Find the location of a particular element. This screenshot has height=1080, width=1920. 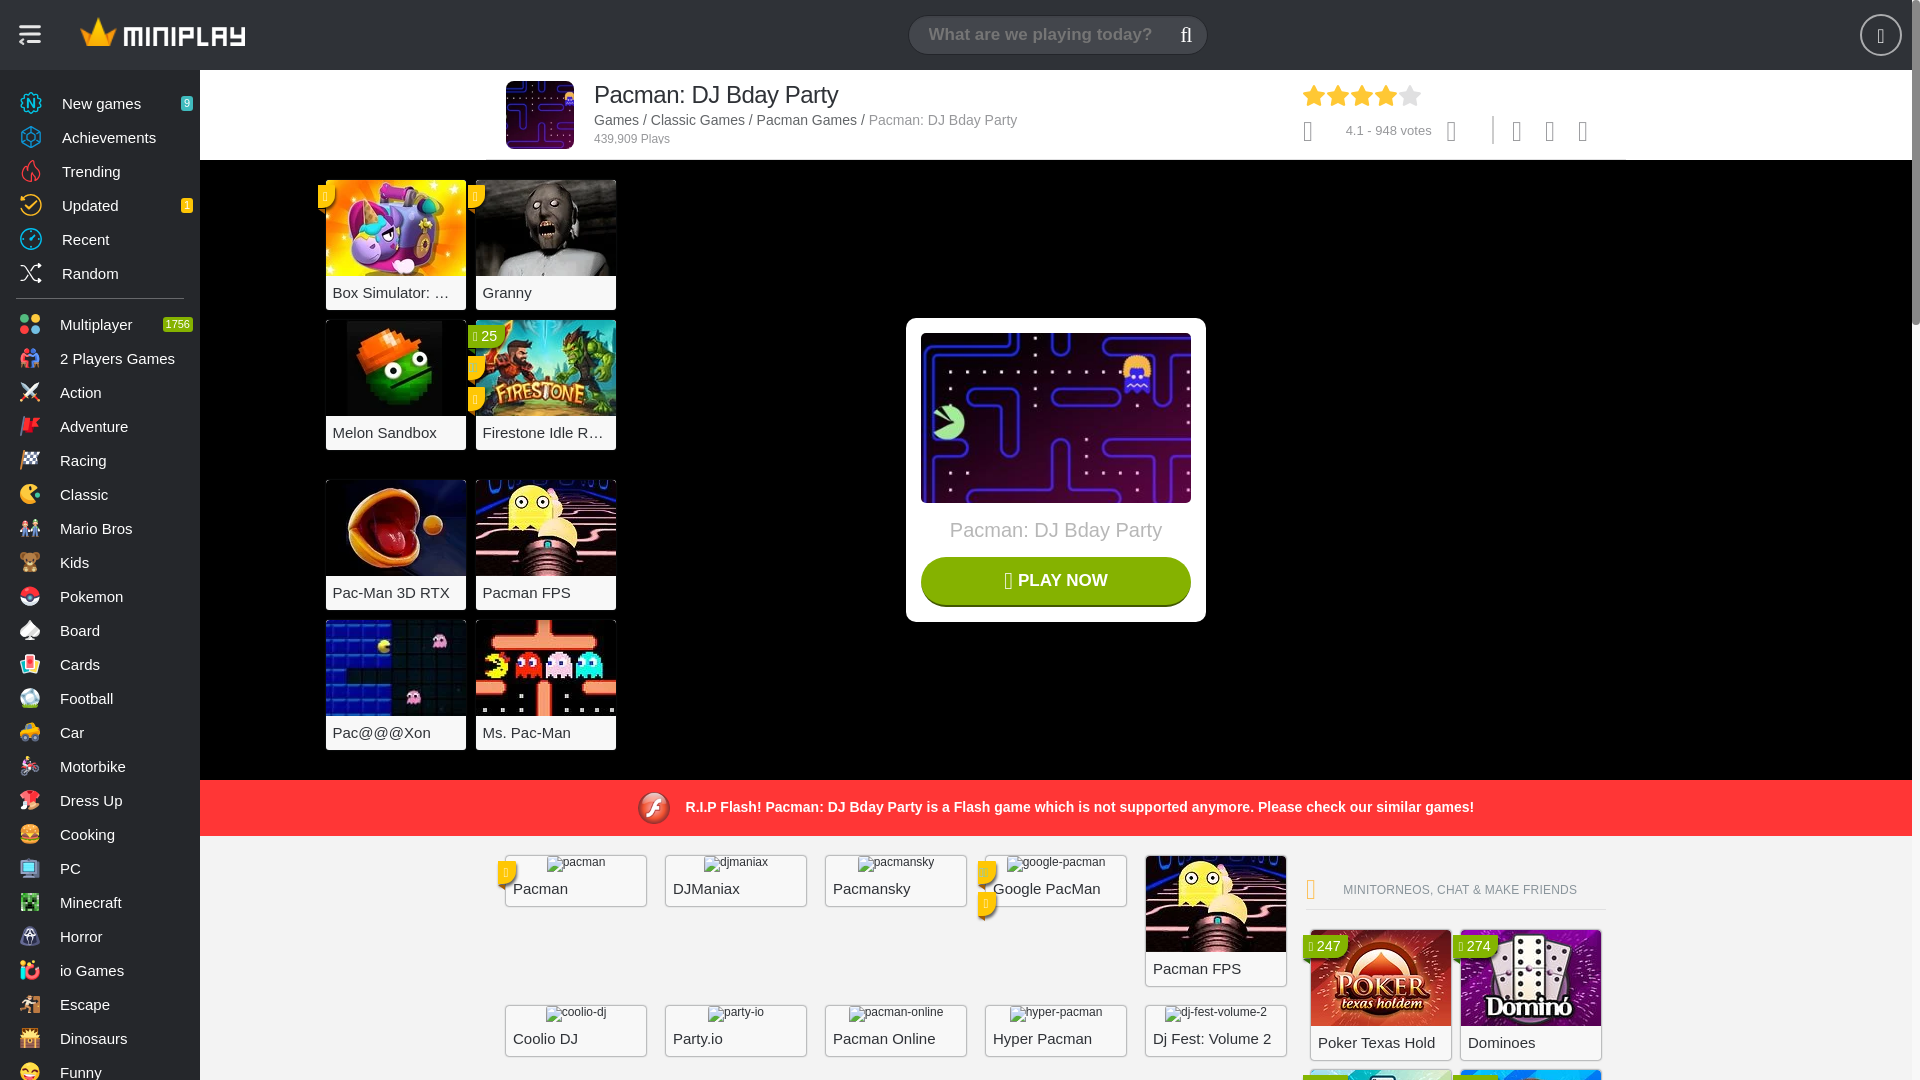

Cards is located at coordinates (100, 664).